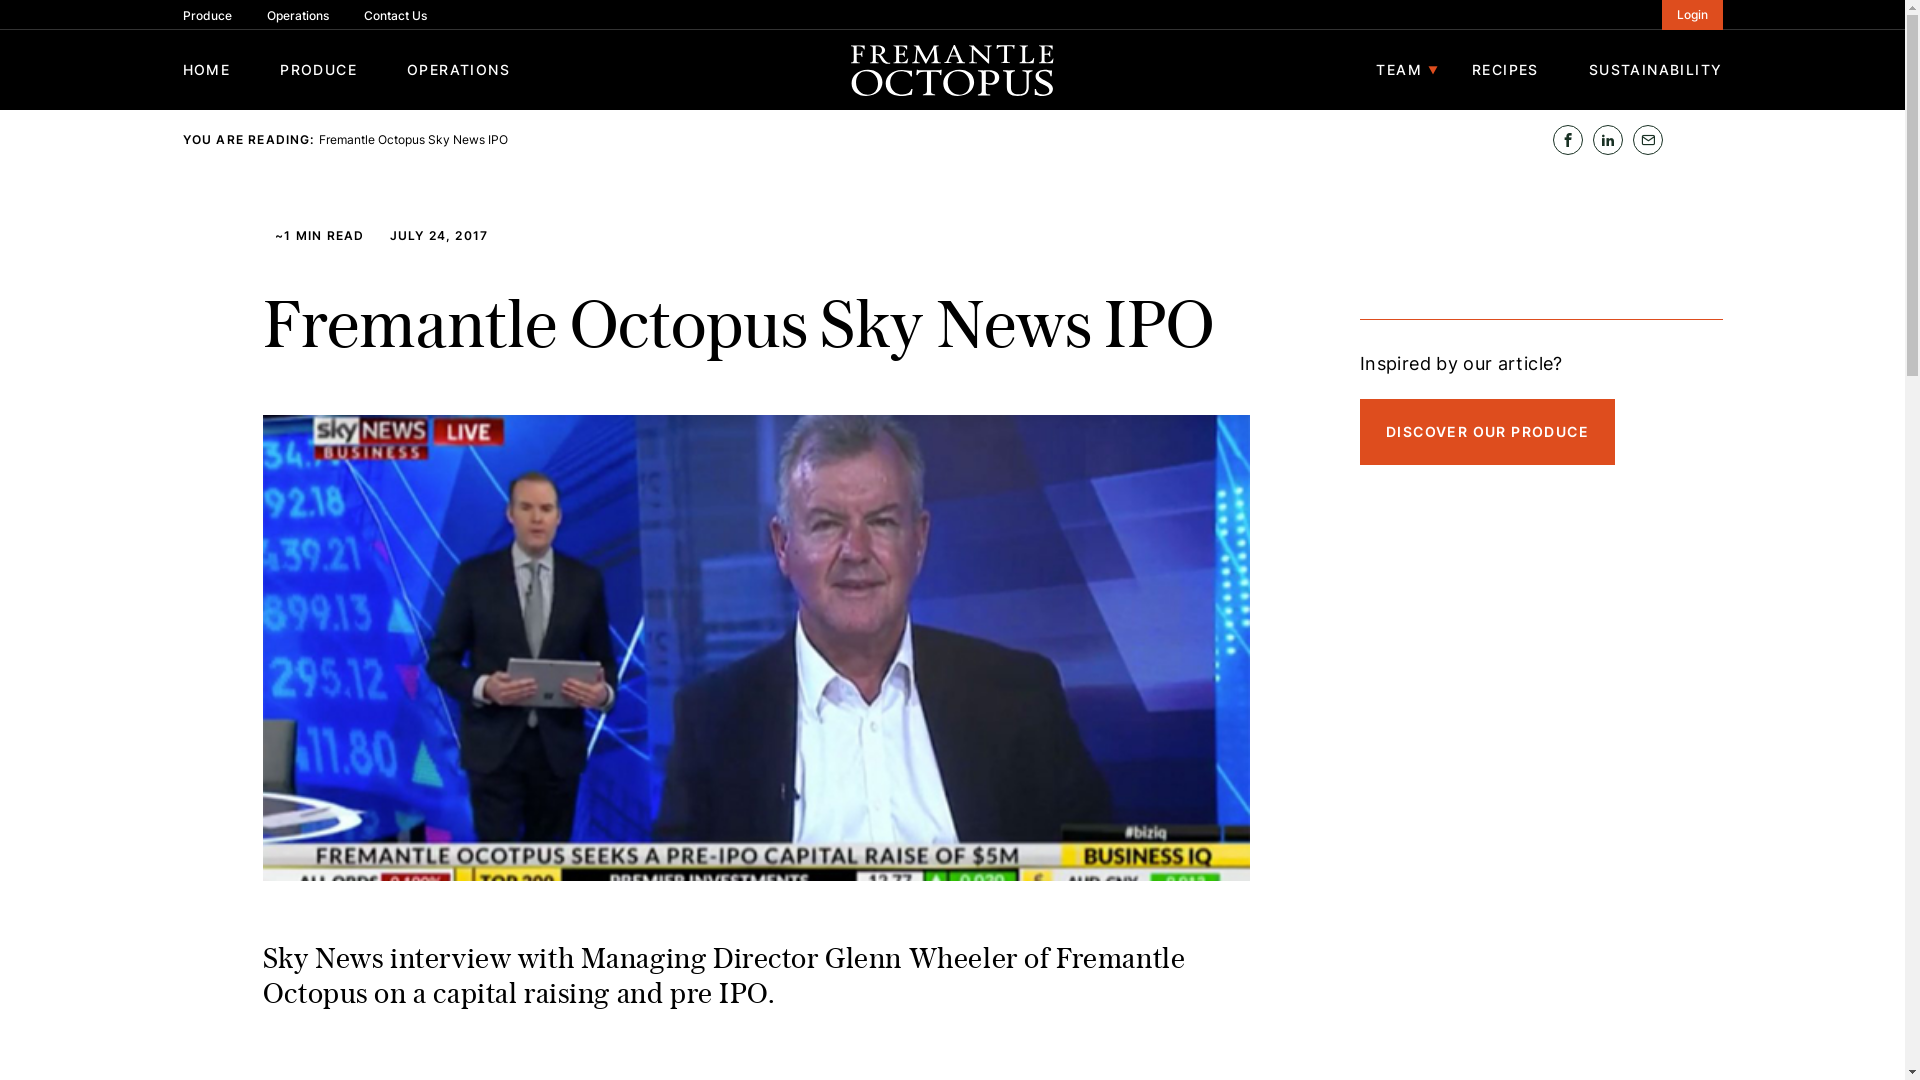 The width and height of the screenshot is (1920, 1080). I want to click on OPERATIONS, so click(458, 70).